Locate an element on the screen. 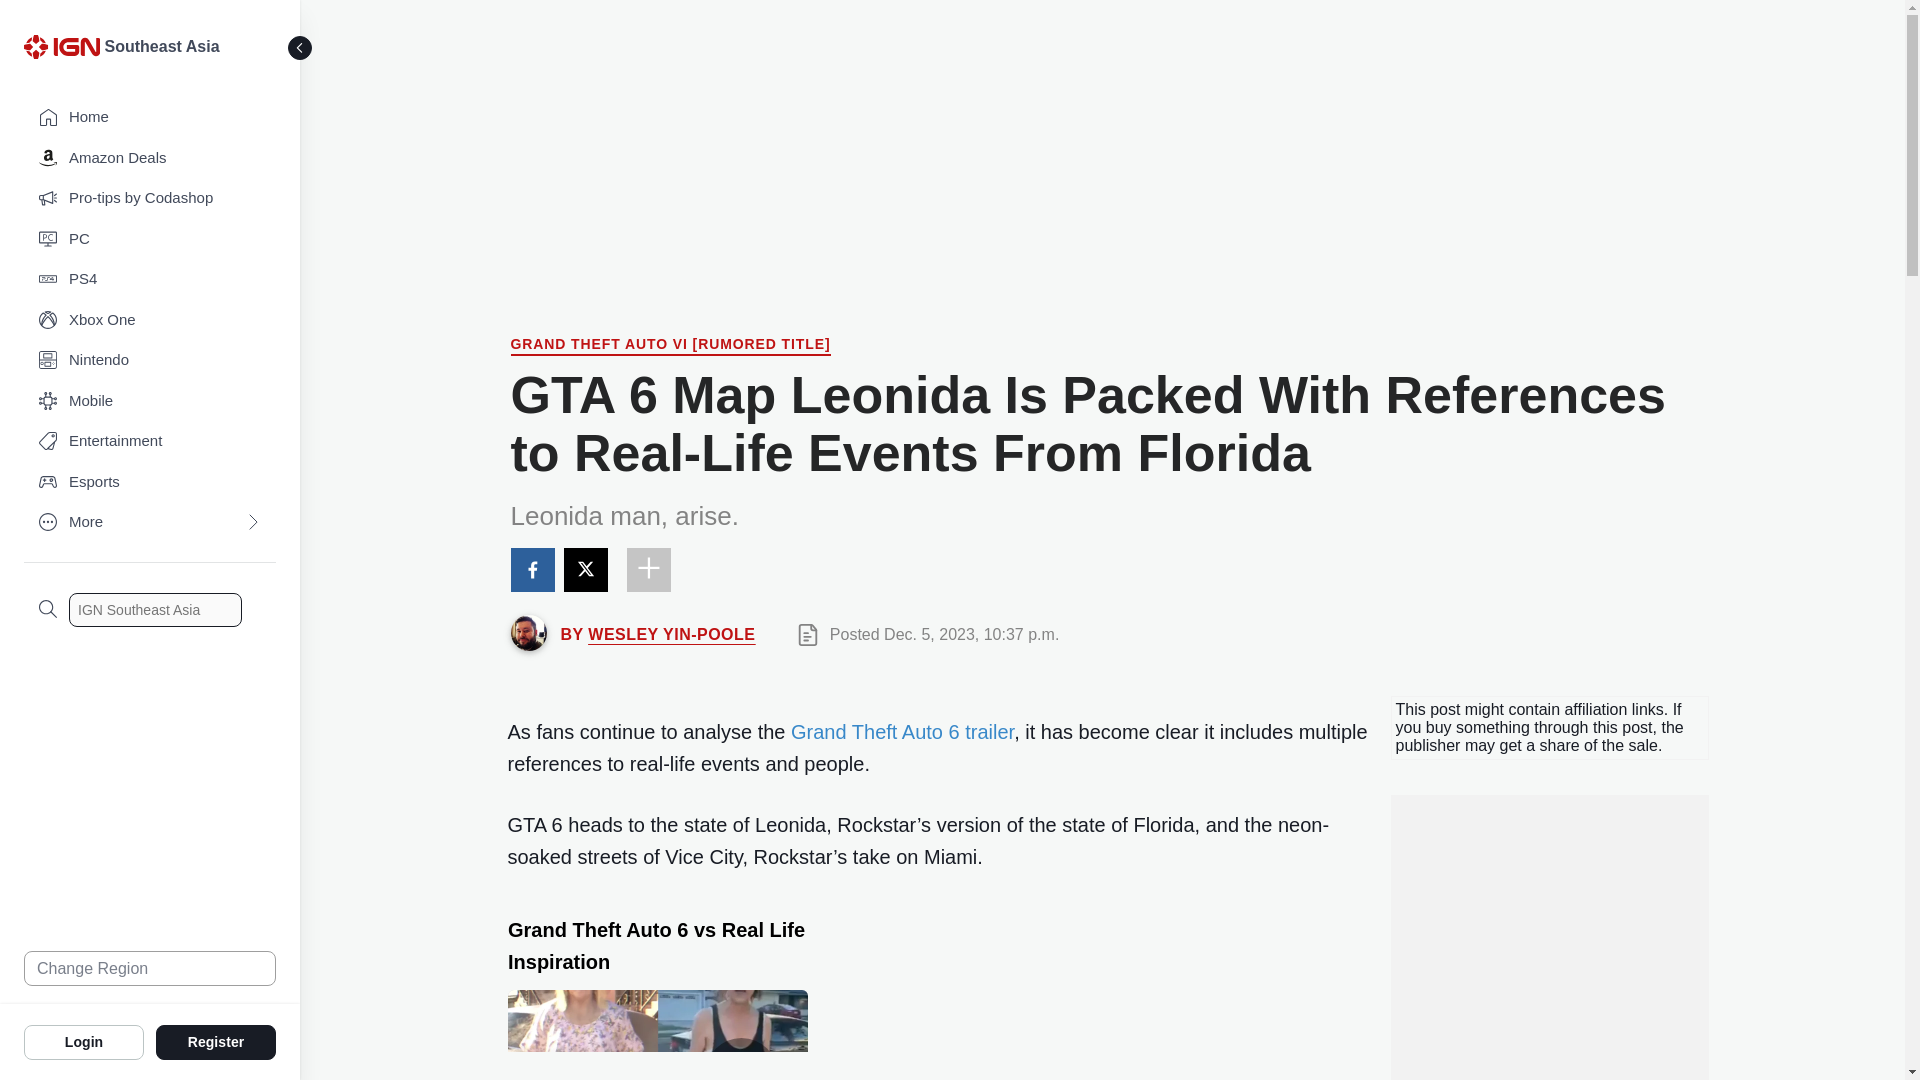 Image resolution: width=1920 pixels, height=1080 pixels. IGN Logo is located at coordinates (61, 46).